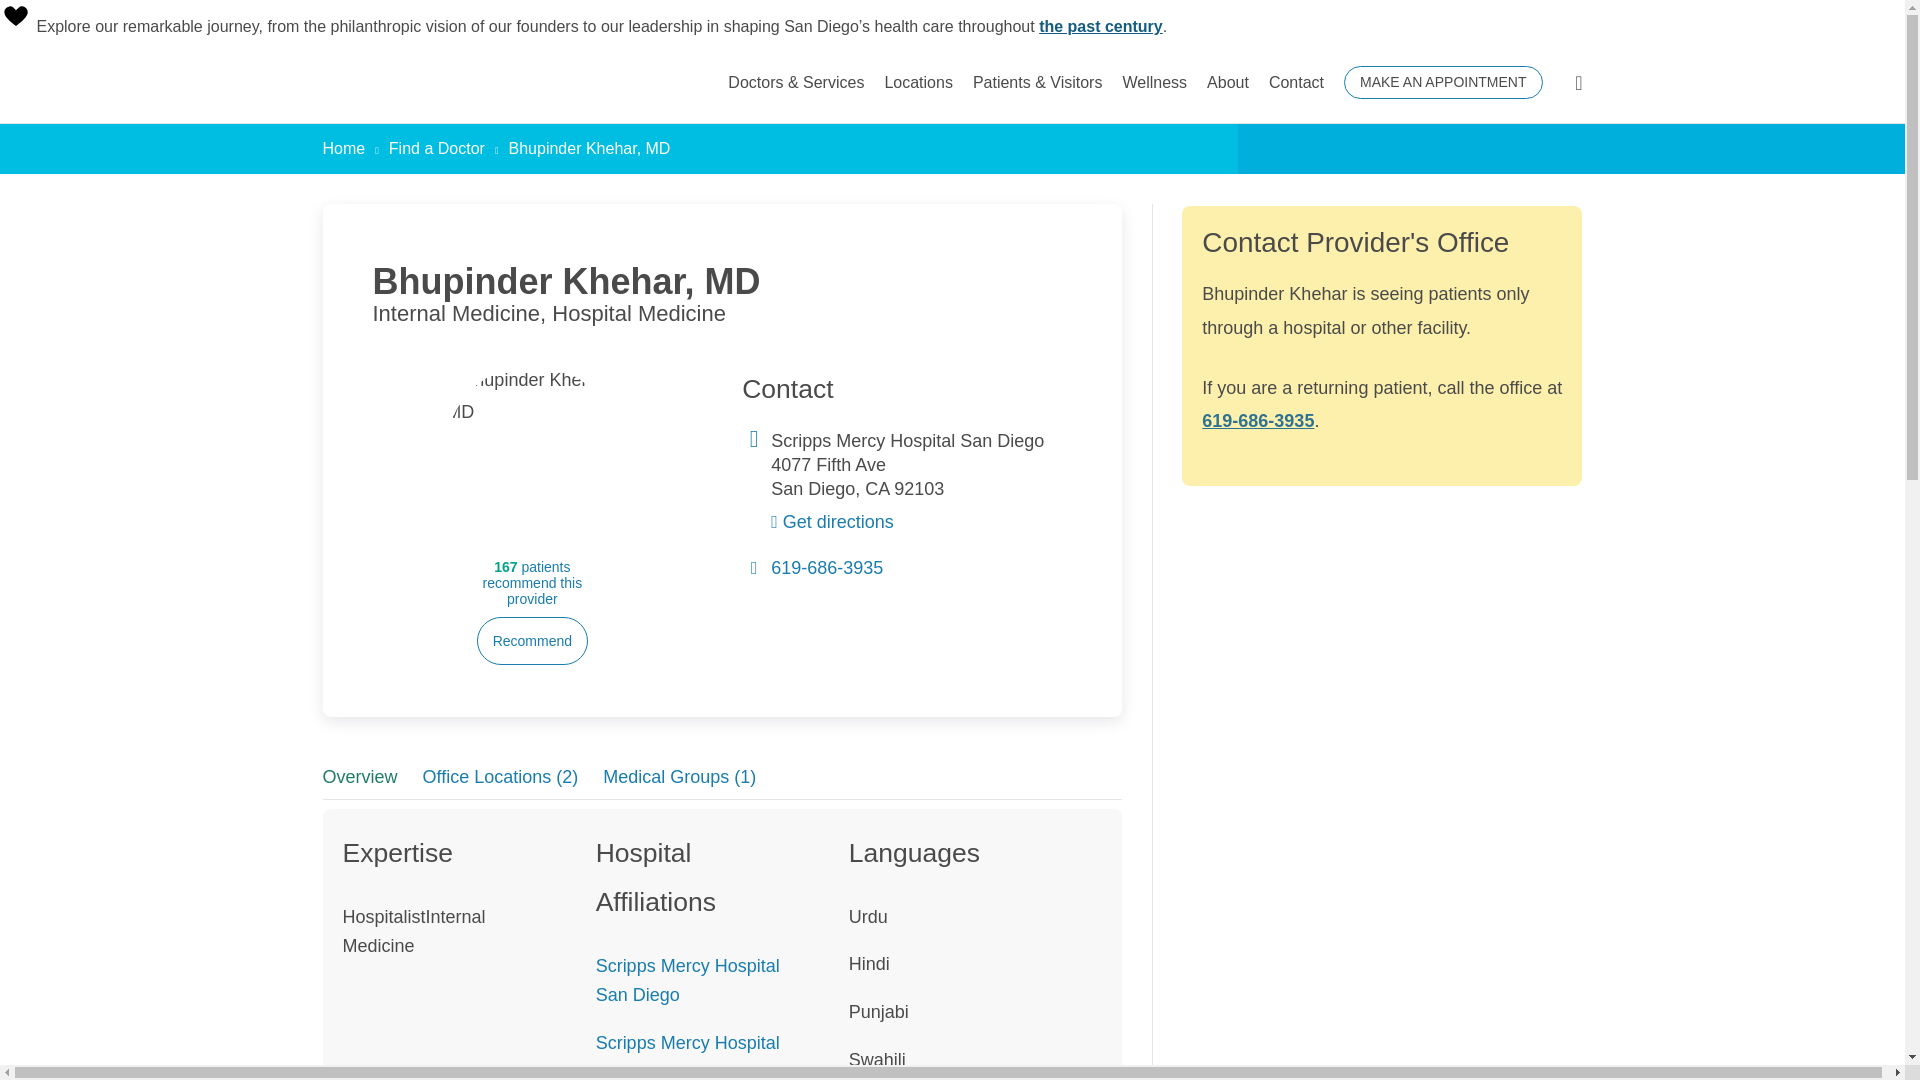 The height and width of the screenshot is (1080, 1920). I want to click on Recommend, so click(532, 640).